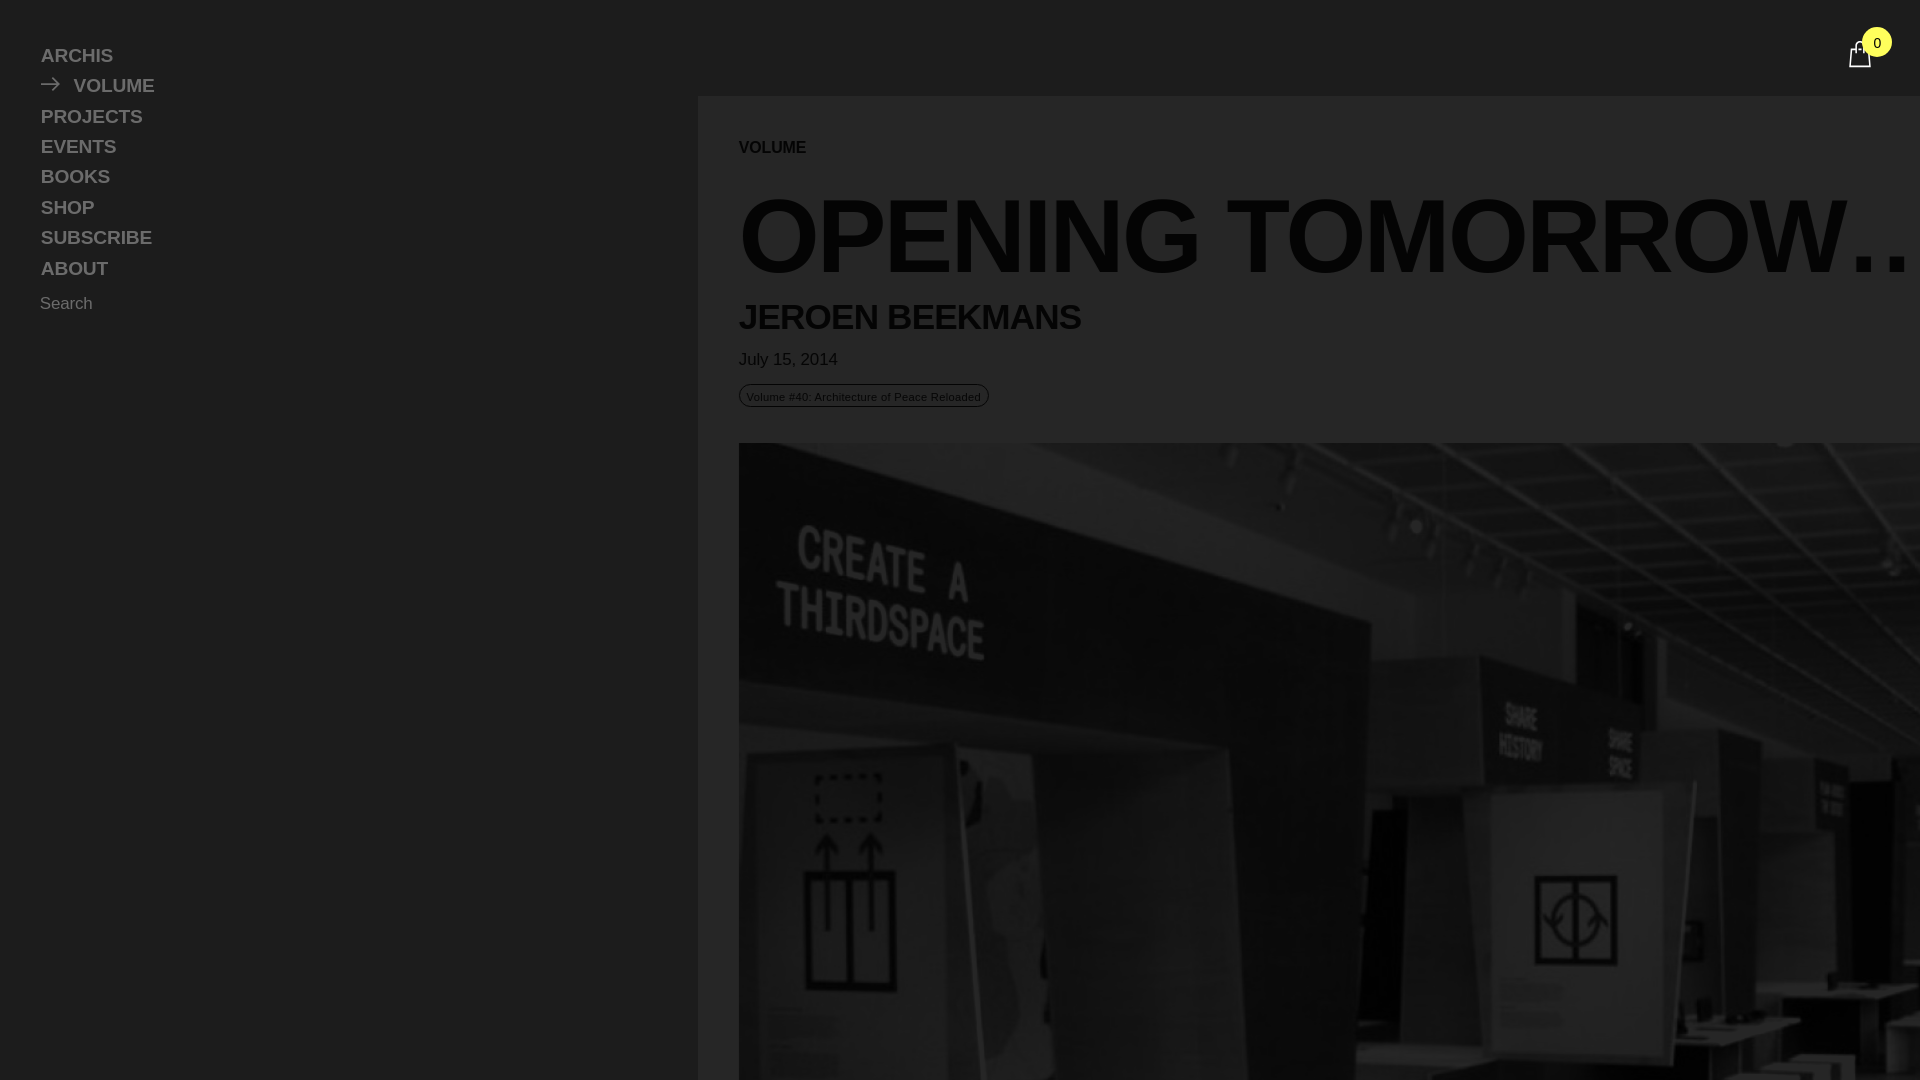 Image resolution: width=1920 pixels, height=1080 pixels. Describe the element at coordinates (342, 237) in the screenshot. I see `SUBSCRIBE` at that location.